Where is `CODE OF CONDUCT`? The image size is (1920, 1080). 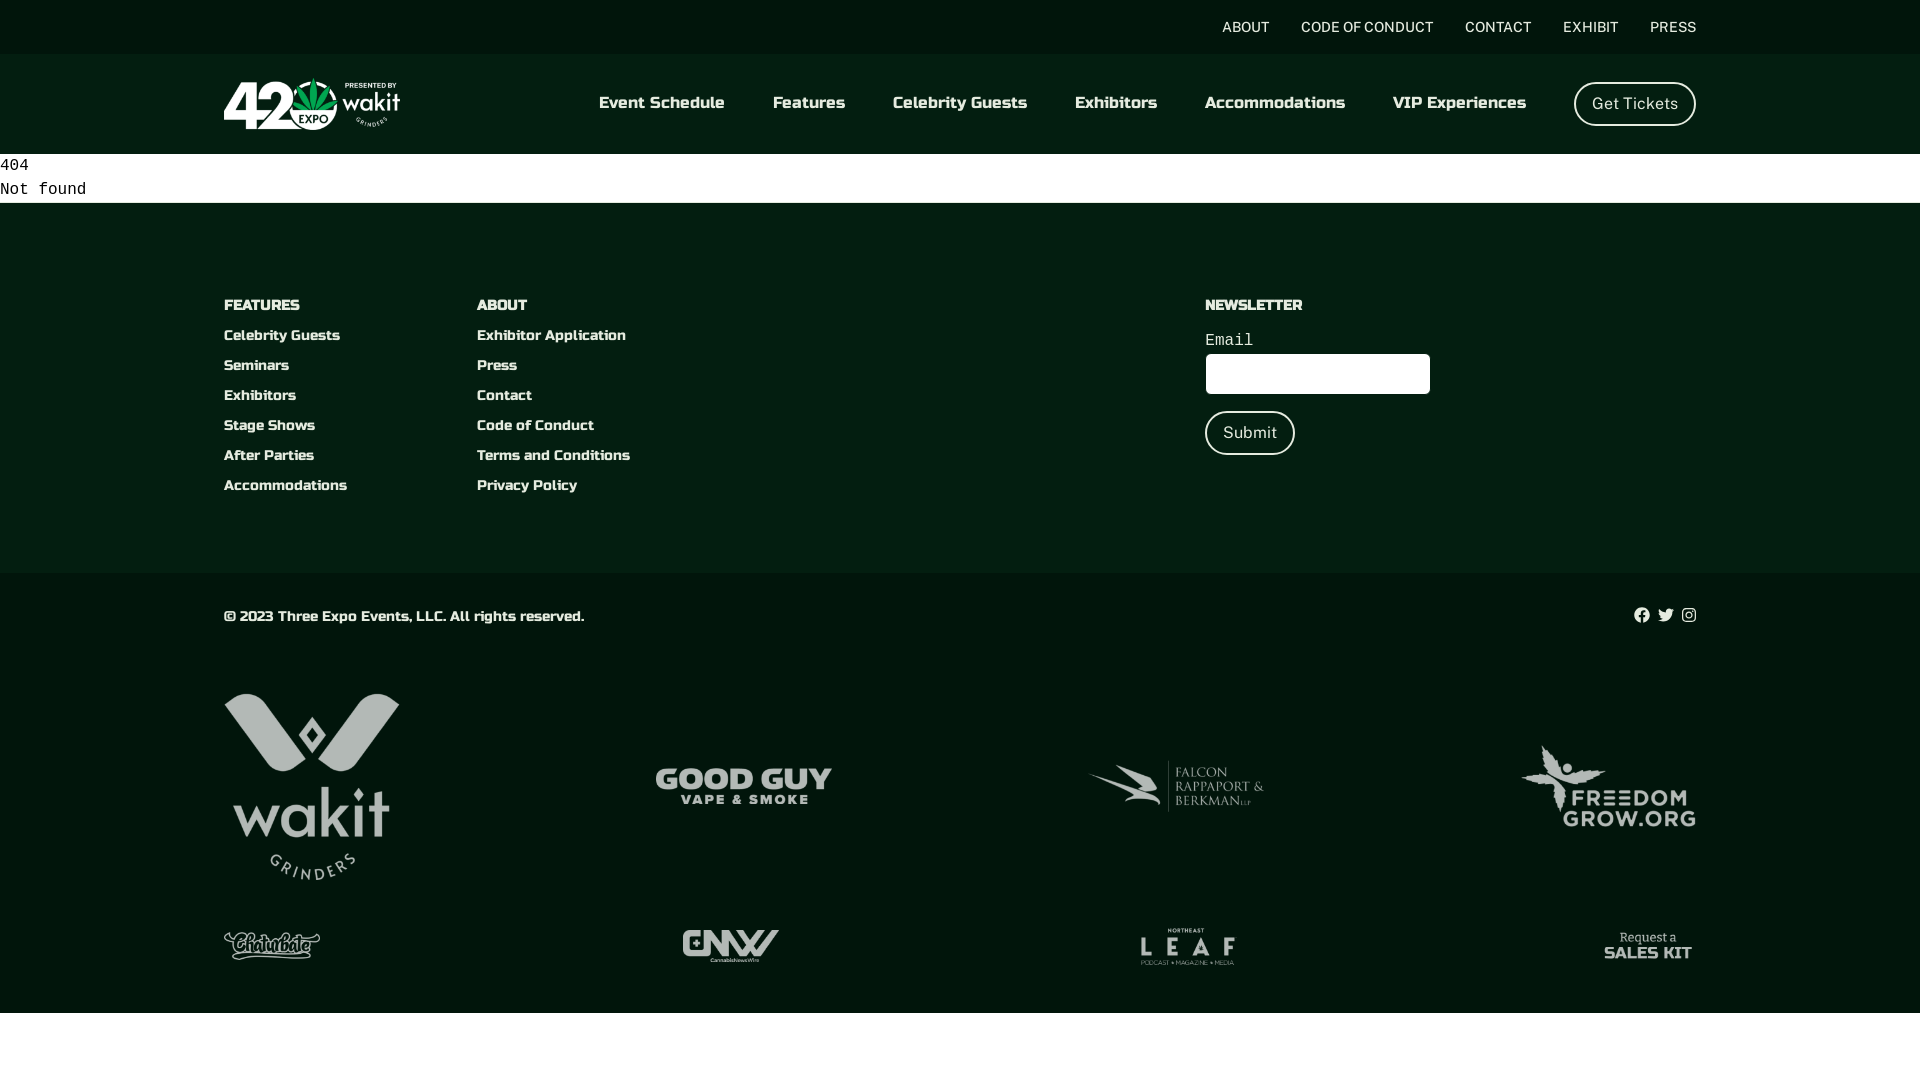
CODE OF CONDUCT is located at coordinates (1367, 27).